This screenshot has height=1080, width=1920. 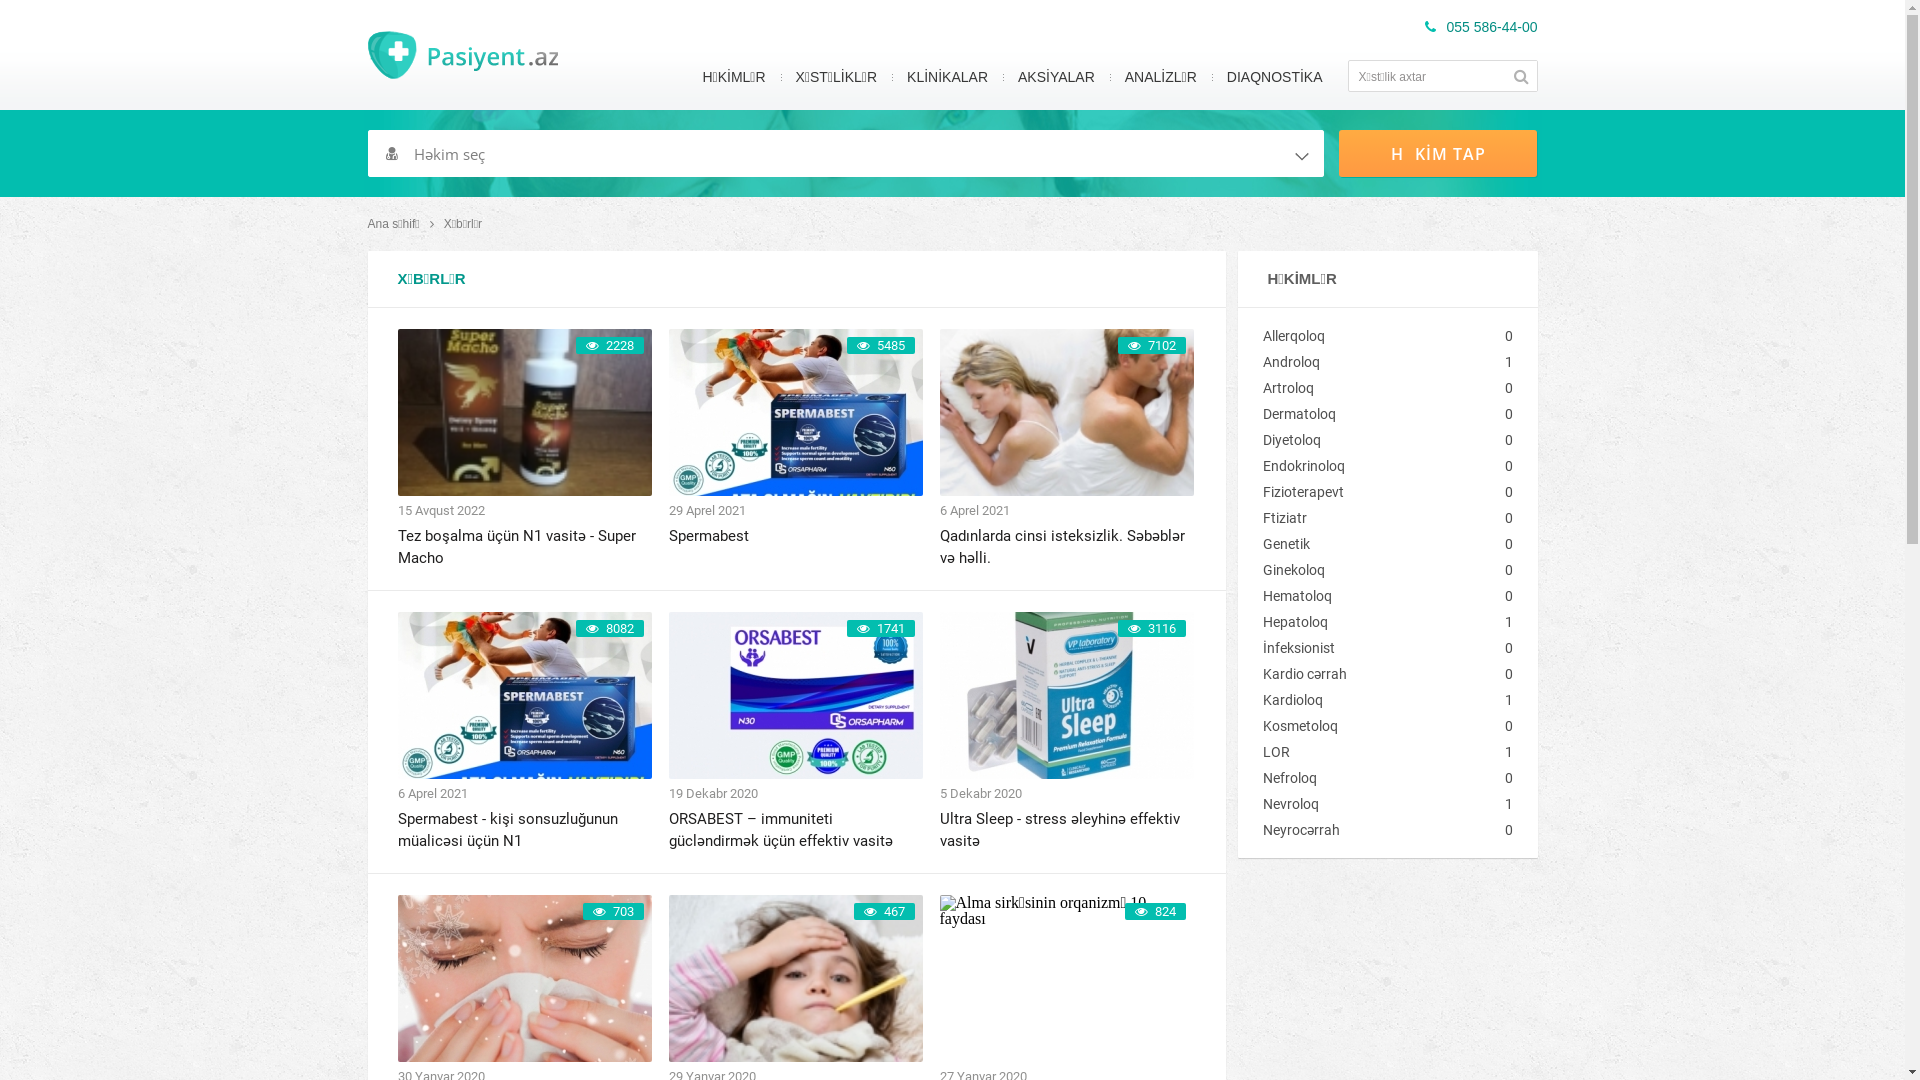 I want to click on Androloq, so click(x=1371, y=362).